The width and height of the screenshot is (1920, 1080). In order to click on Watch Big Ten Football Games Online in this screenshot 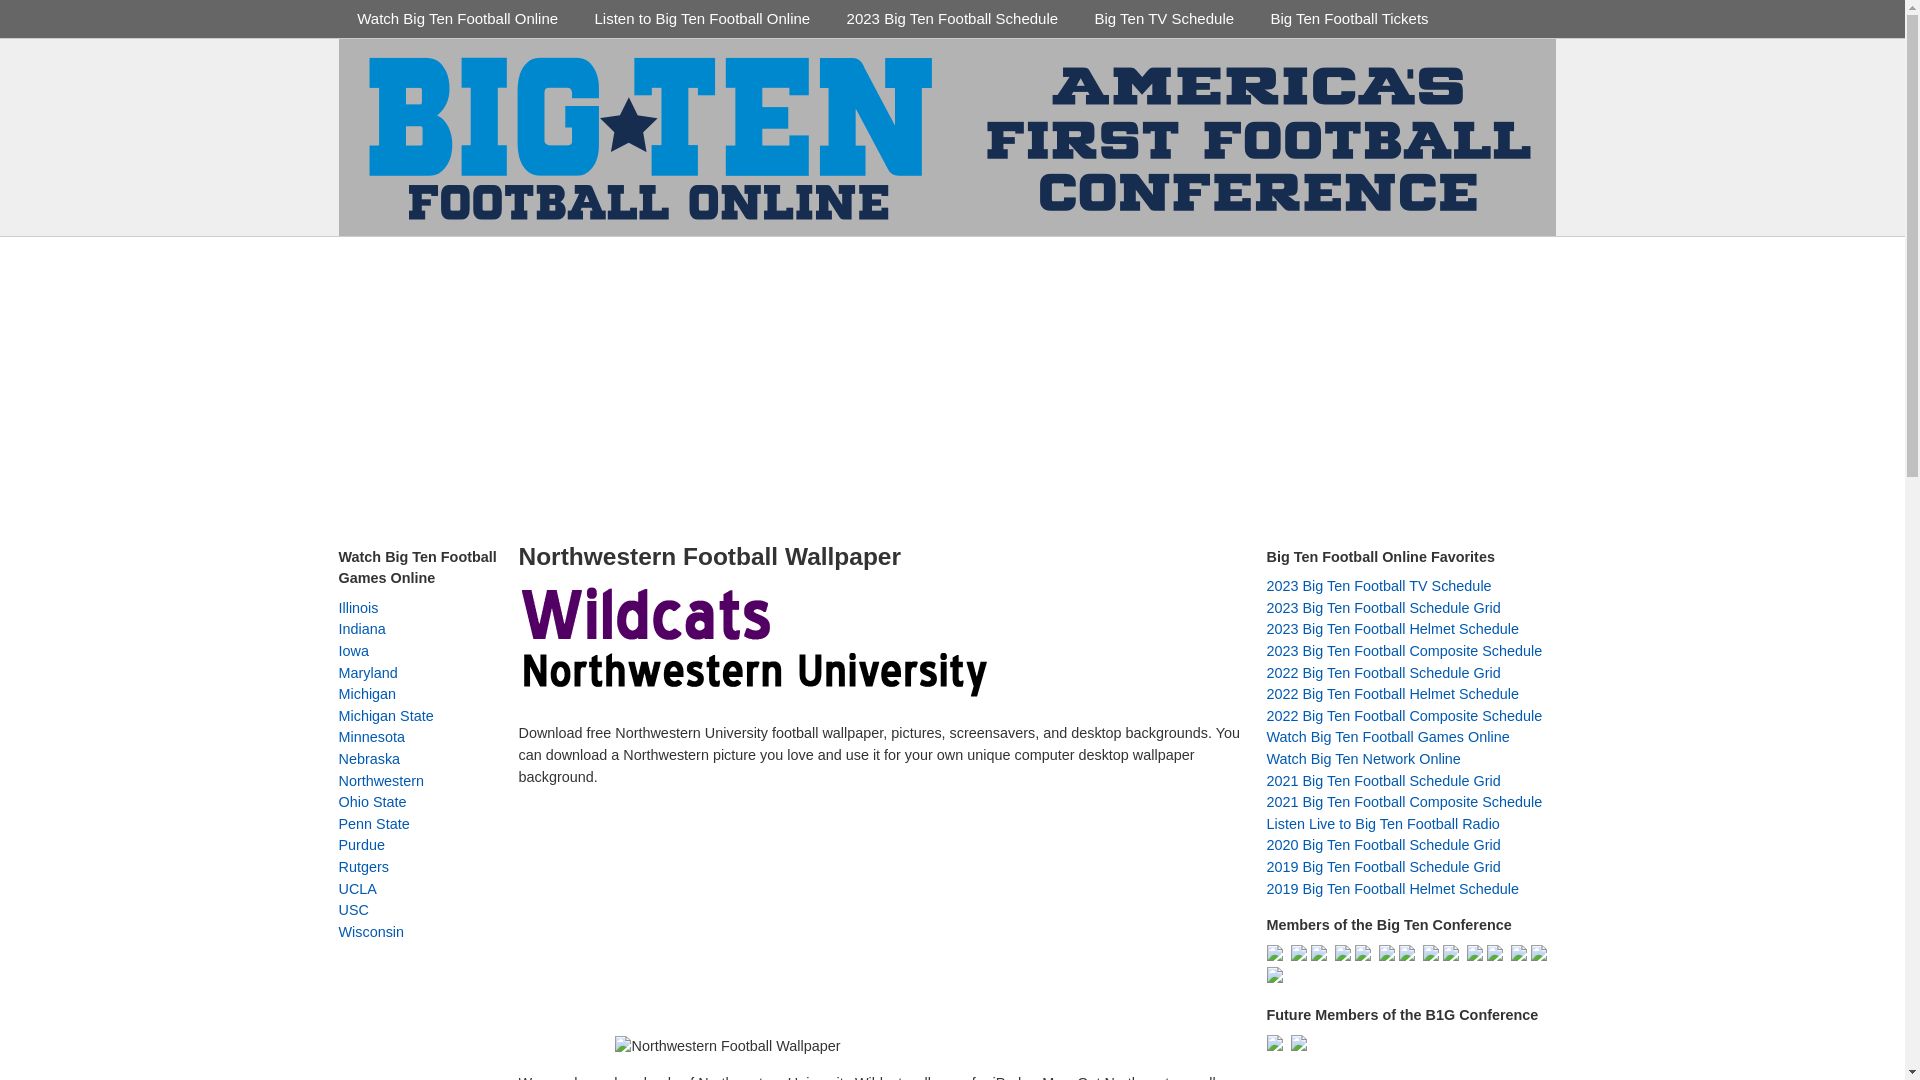, I will do `click(1387, 737)`.